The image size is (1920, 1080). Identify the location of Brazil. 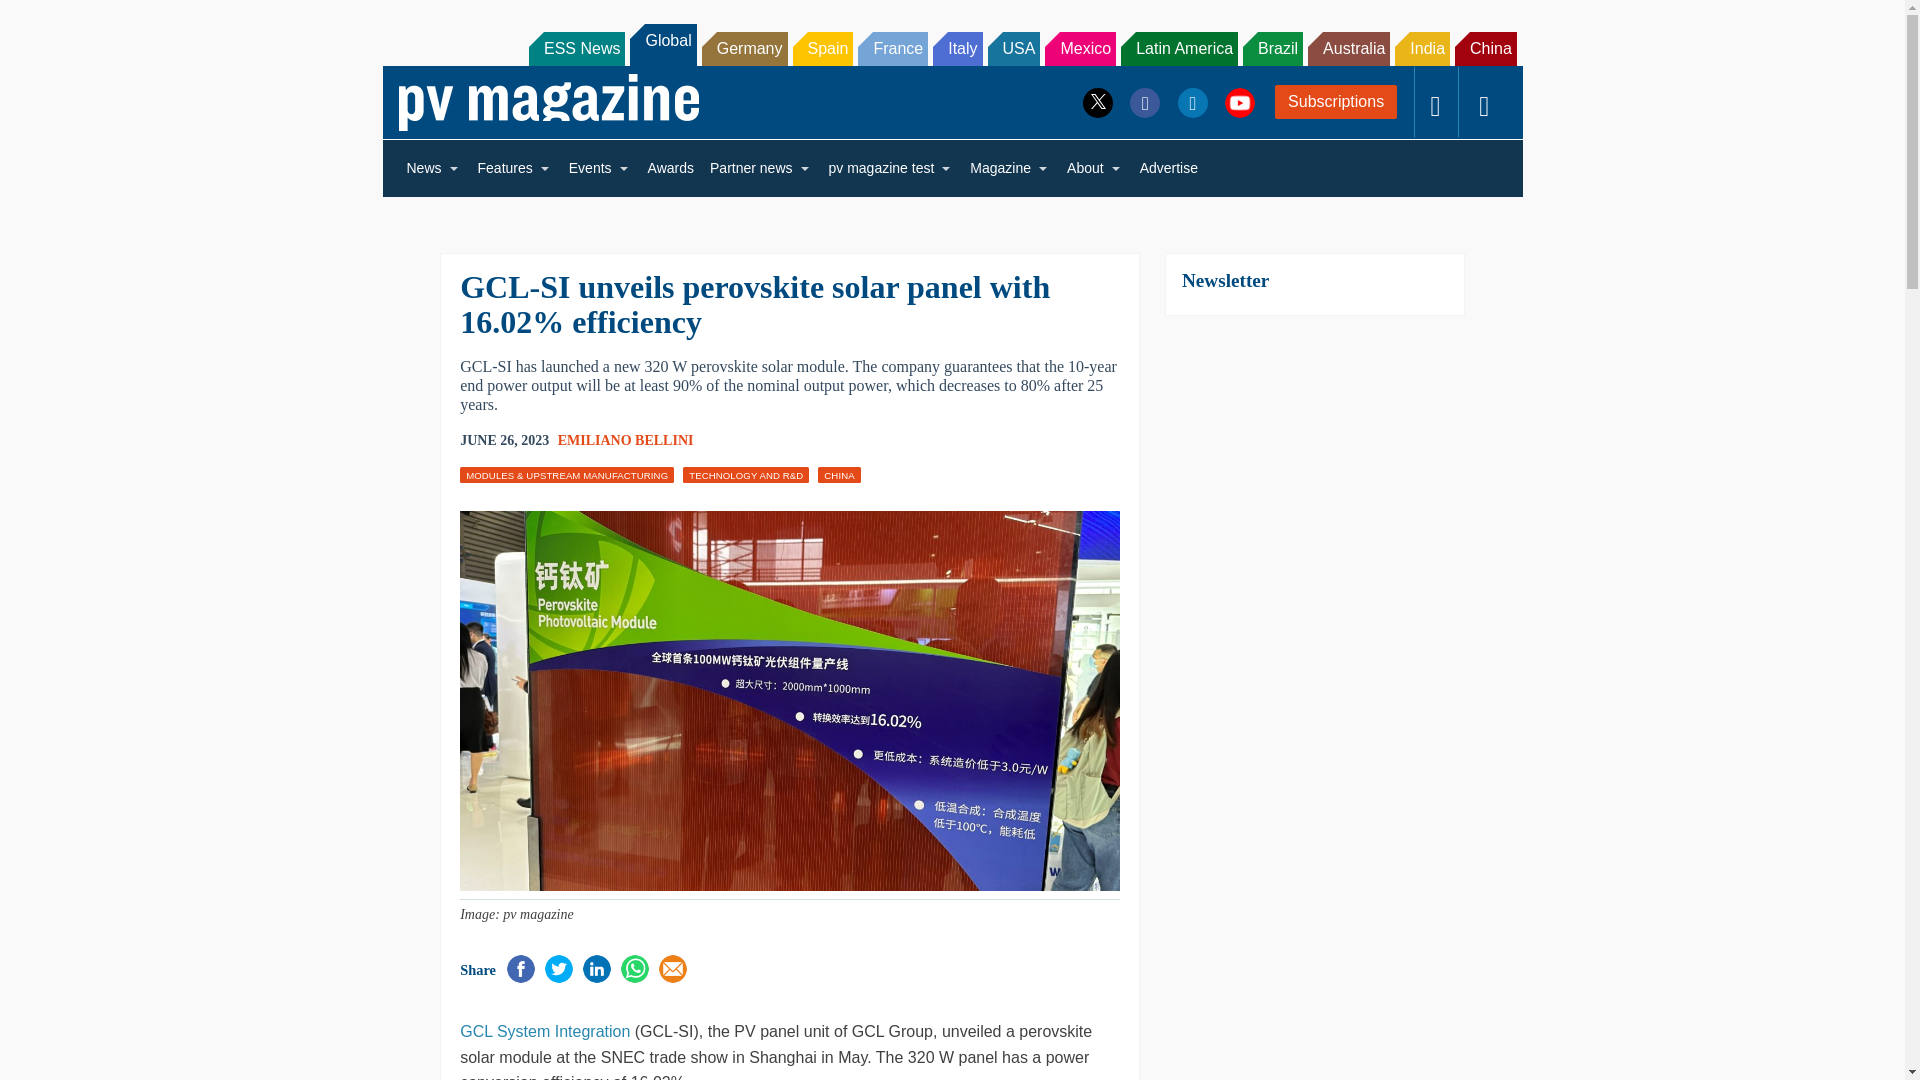
(1272, 48).